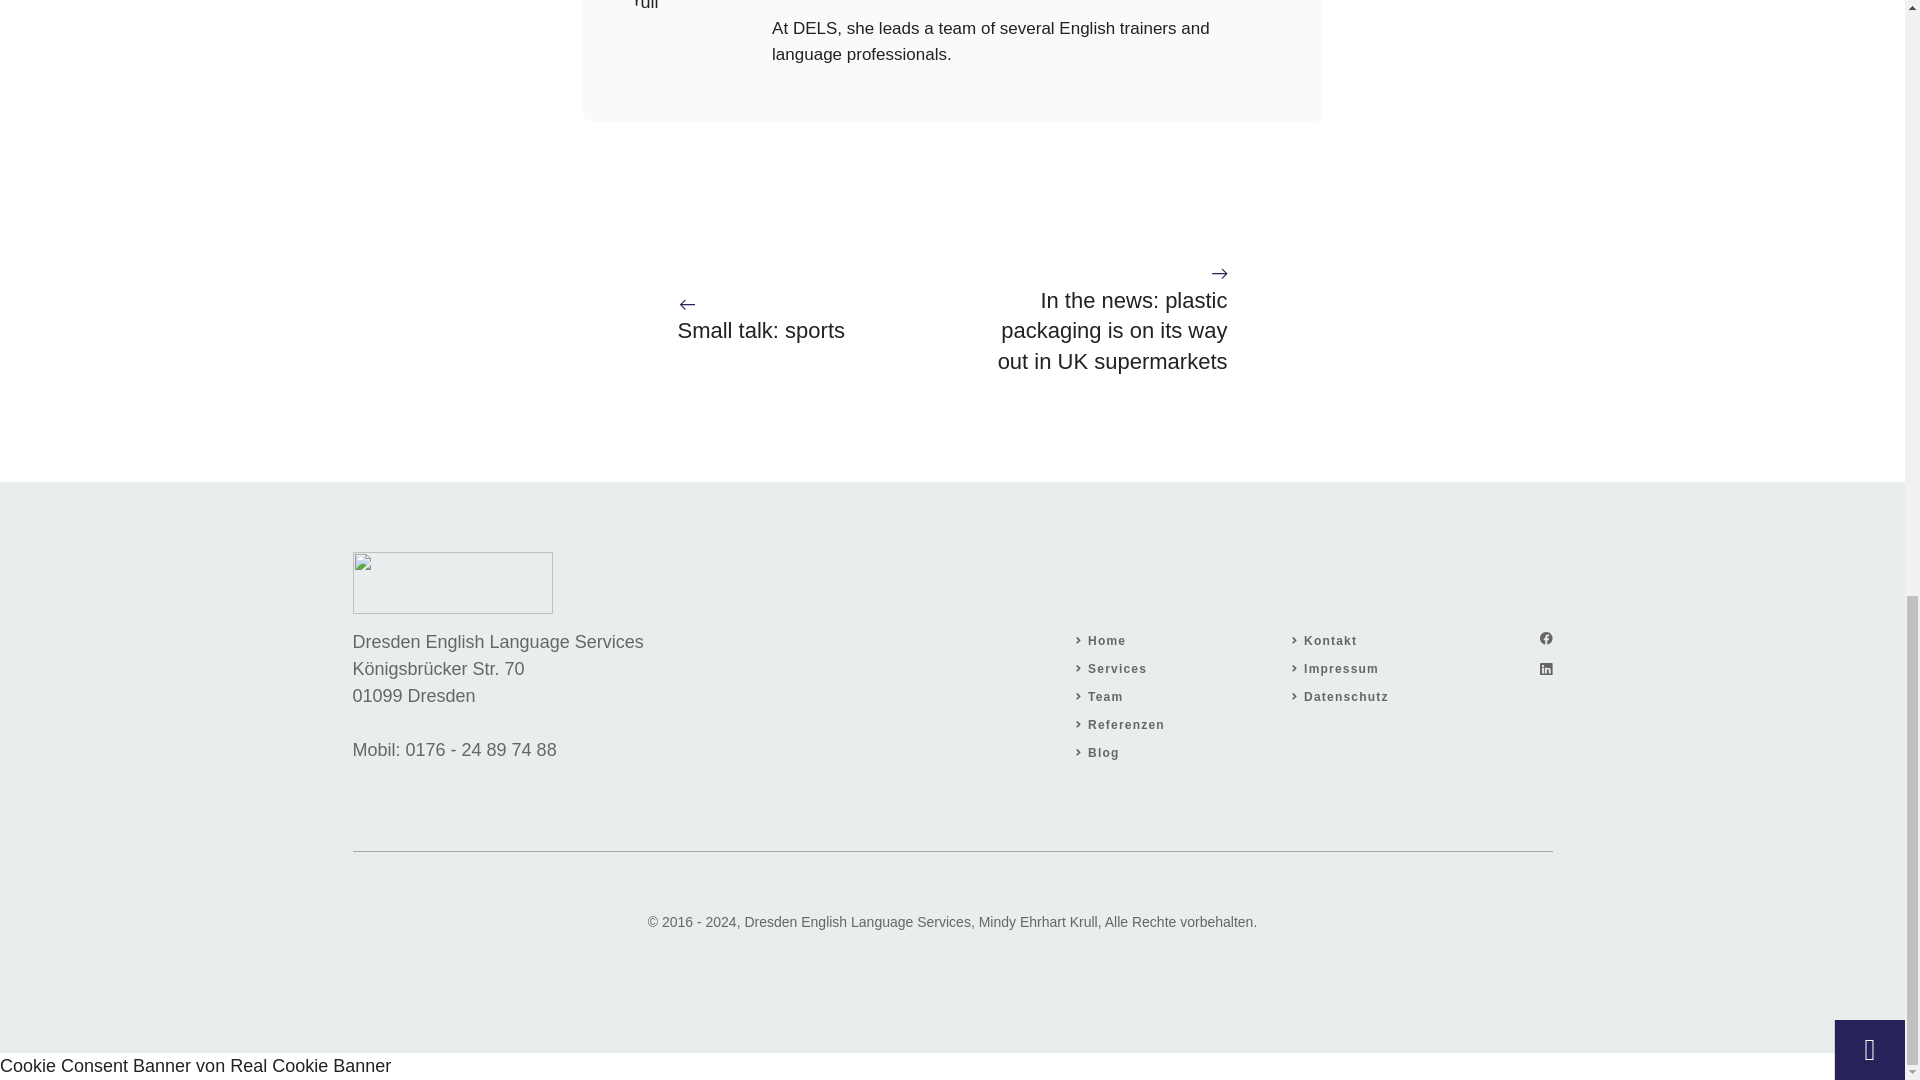 The image size is (1920, 1080). Describe the element at coordinates (762, 330) in the screenshot. I see `Small talk: sports` at that location.